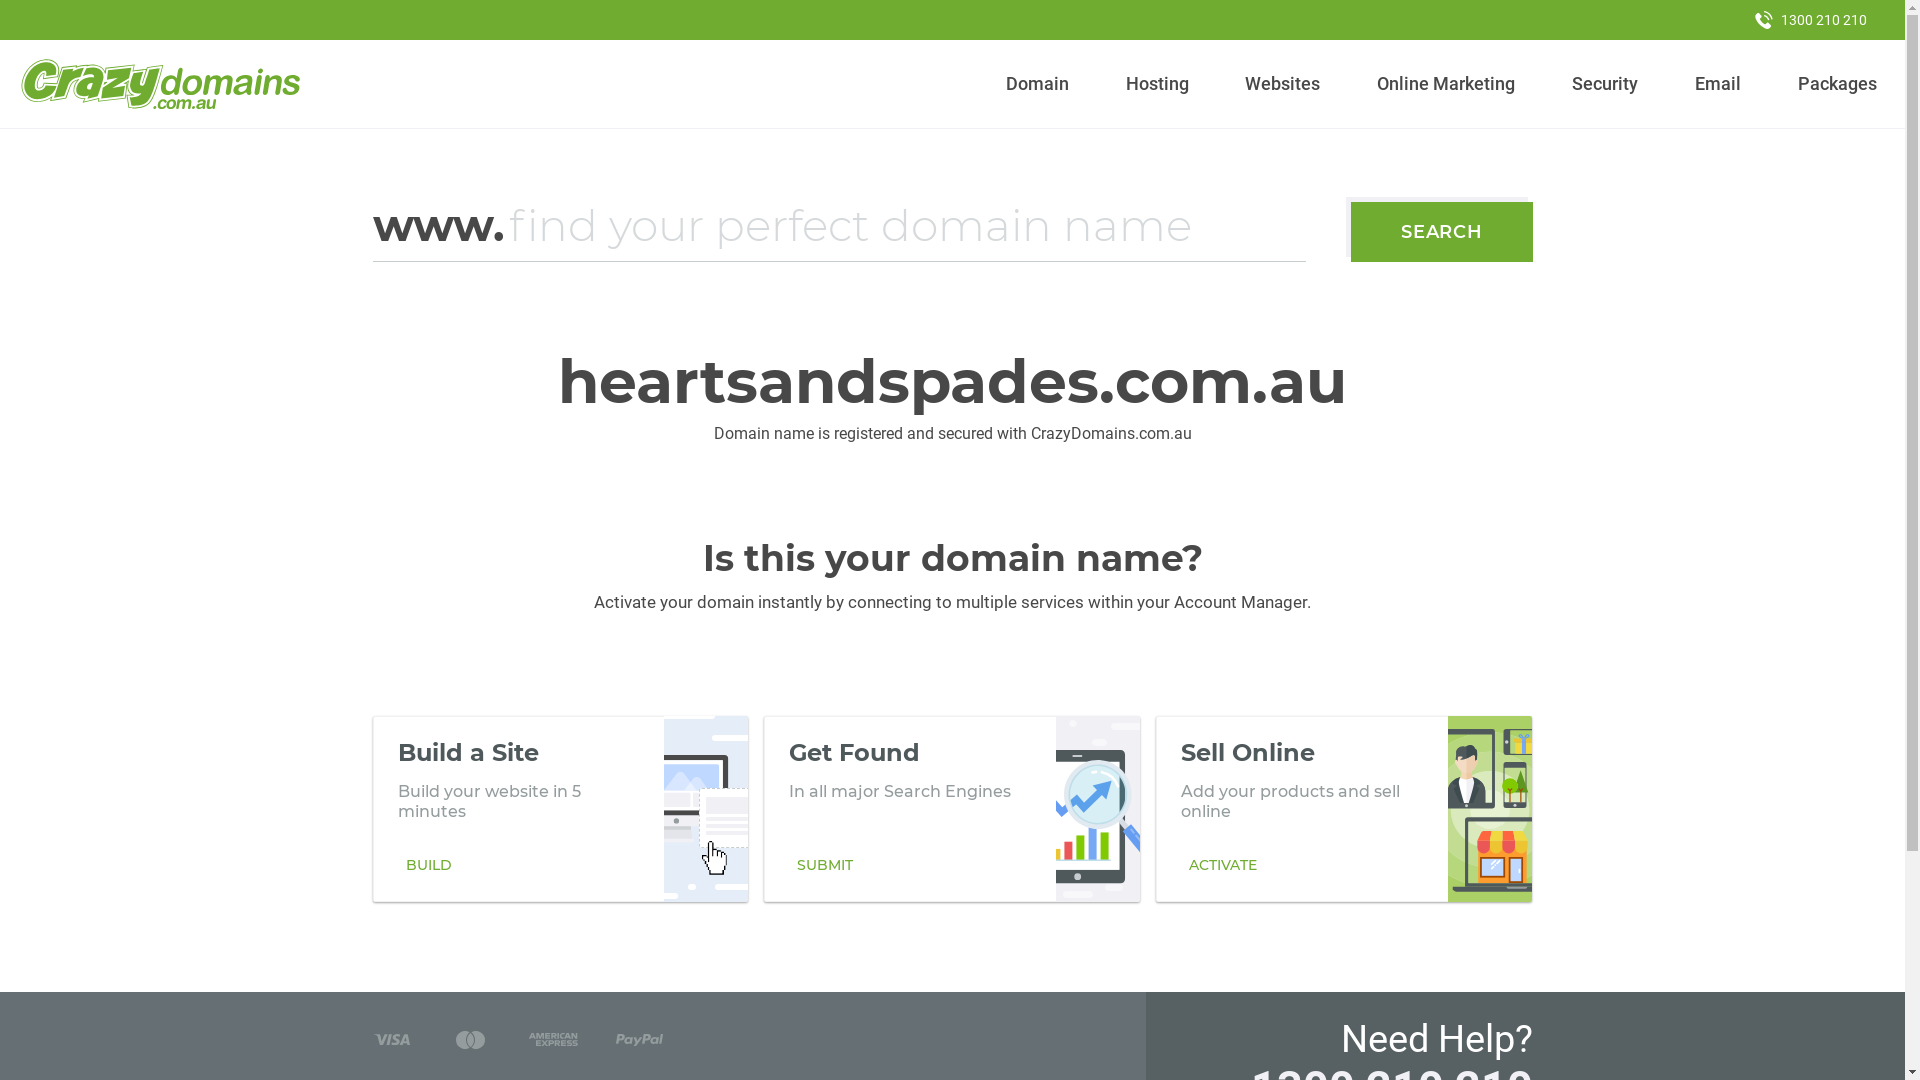 This screenshot has height=1080, width=1920. Describe the element at coordinates (952, 809) in the screenshot. I see `Get Found
In all major Search Engines
SUBMIT` at that location.